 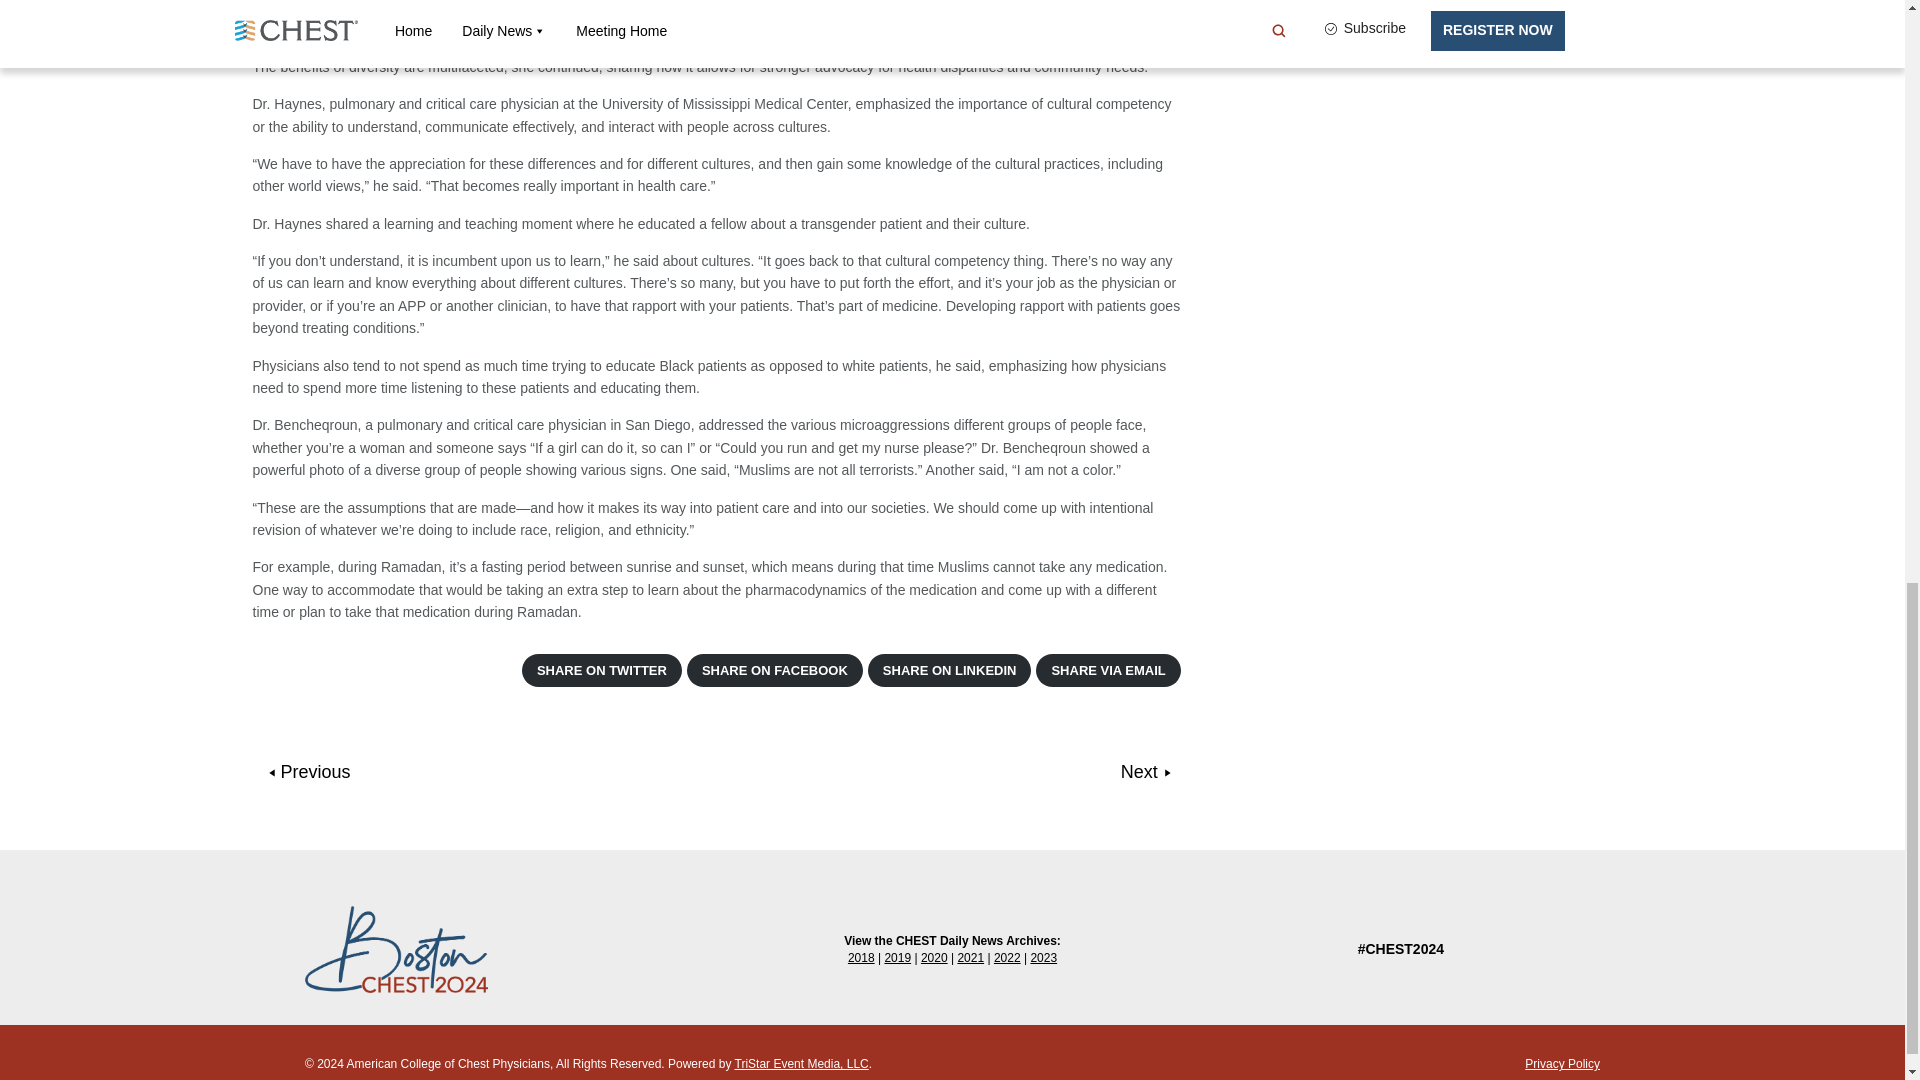 I want to click on Share via Email, so click(x=1108, y=670).